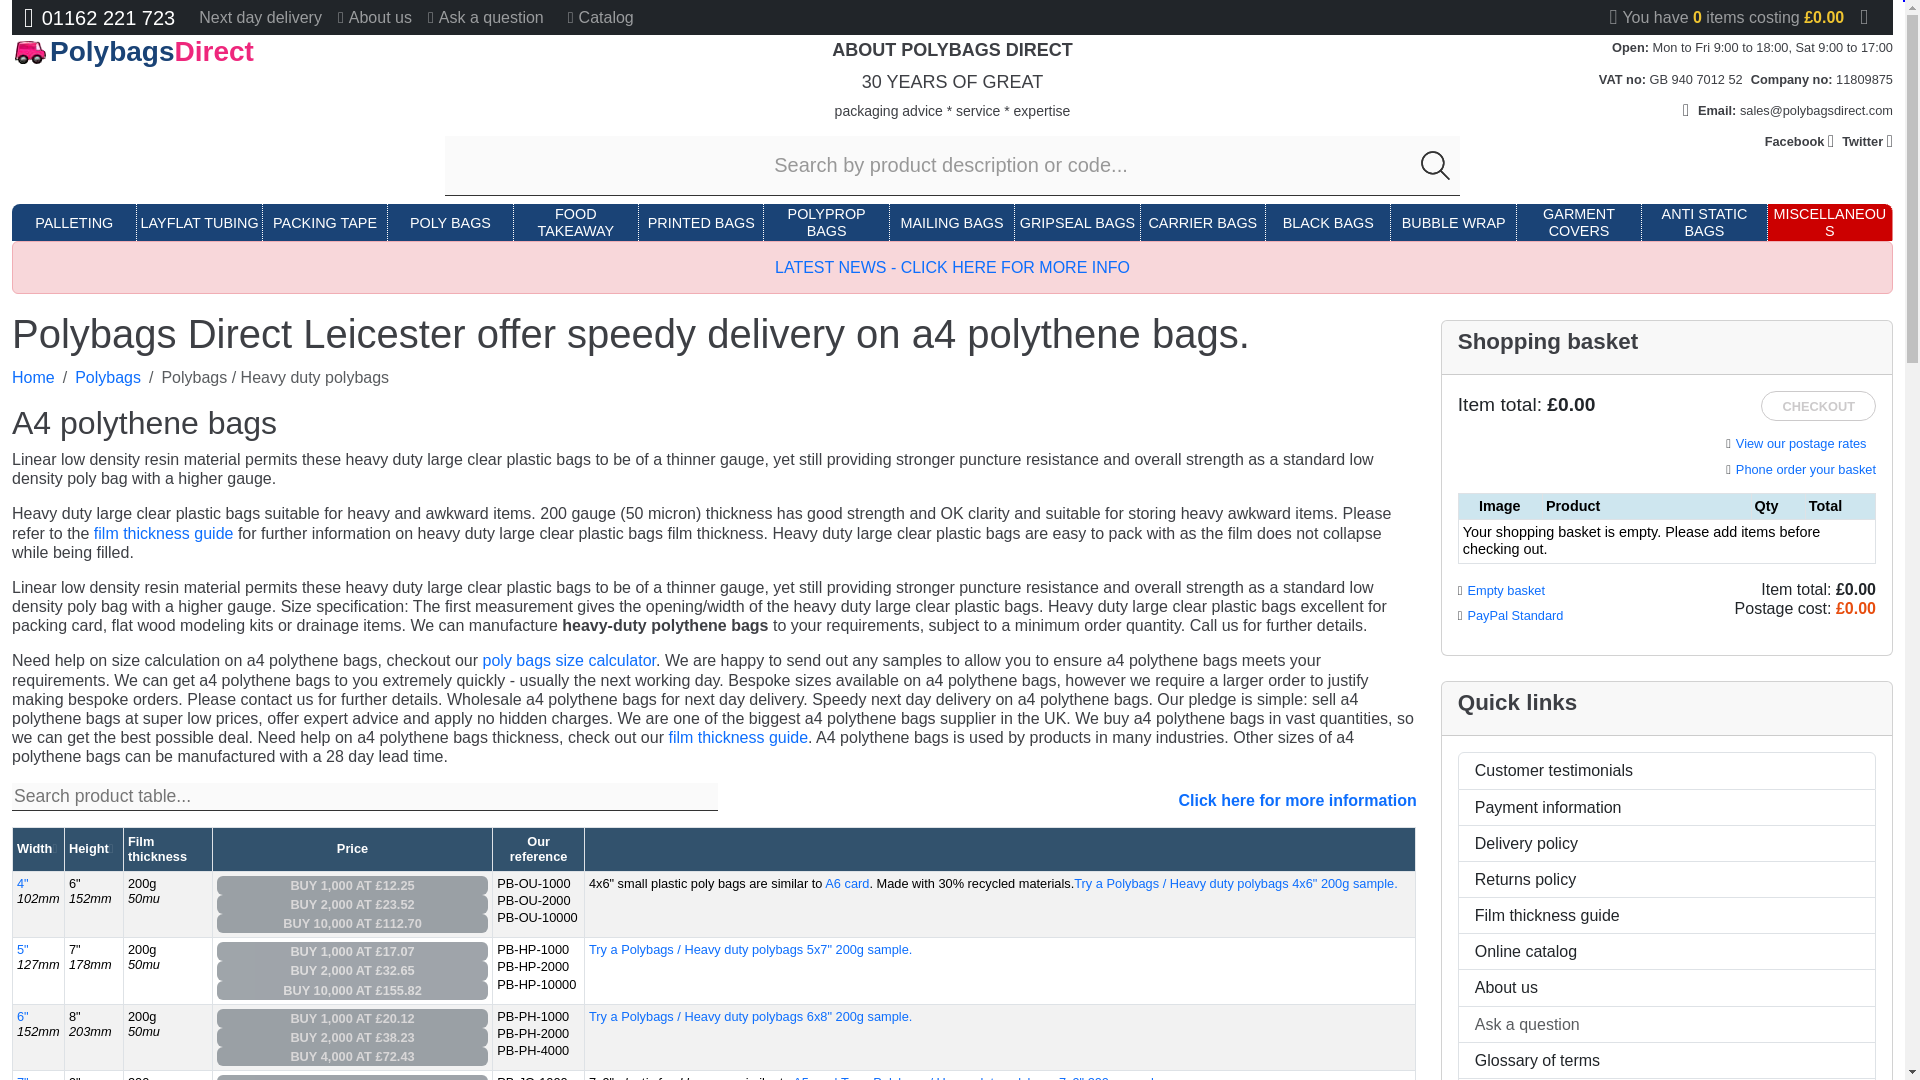 The image size is (1920, 1080). Describe the element at coordinates (450, 223) in the screenshot. I see `POLY BAGS` at that location.